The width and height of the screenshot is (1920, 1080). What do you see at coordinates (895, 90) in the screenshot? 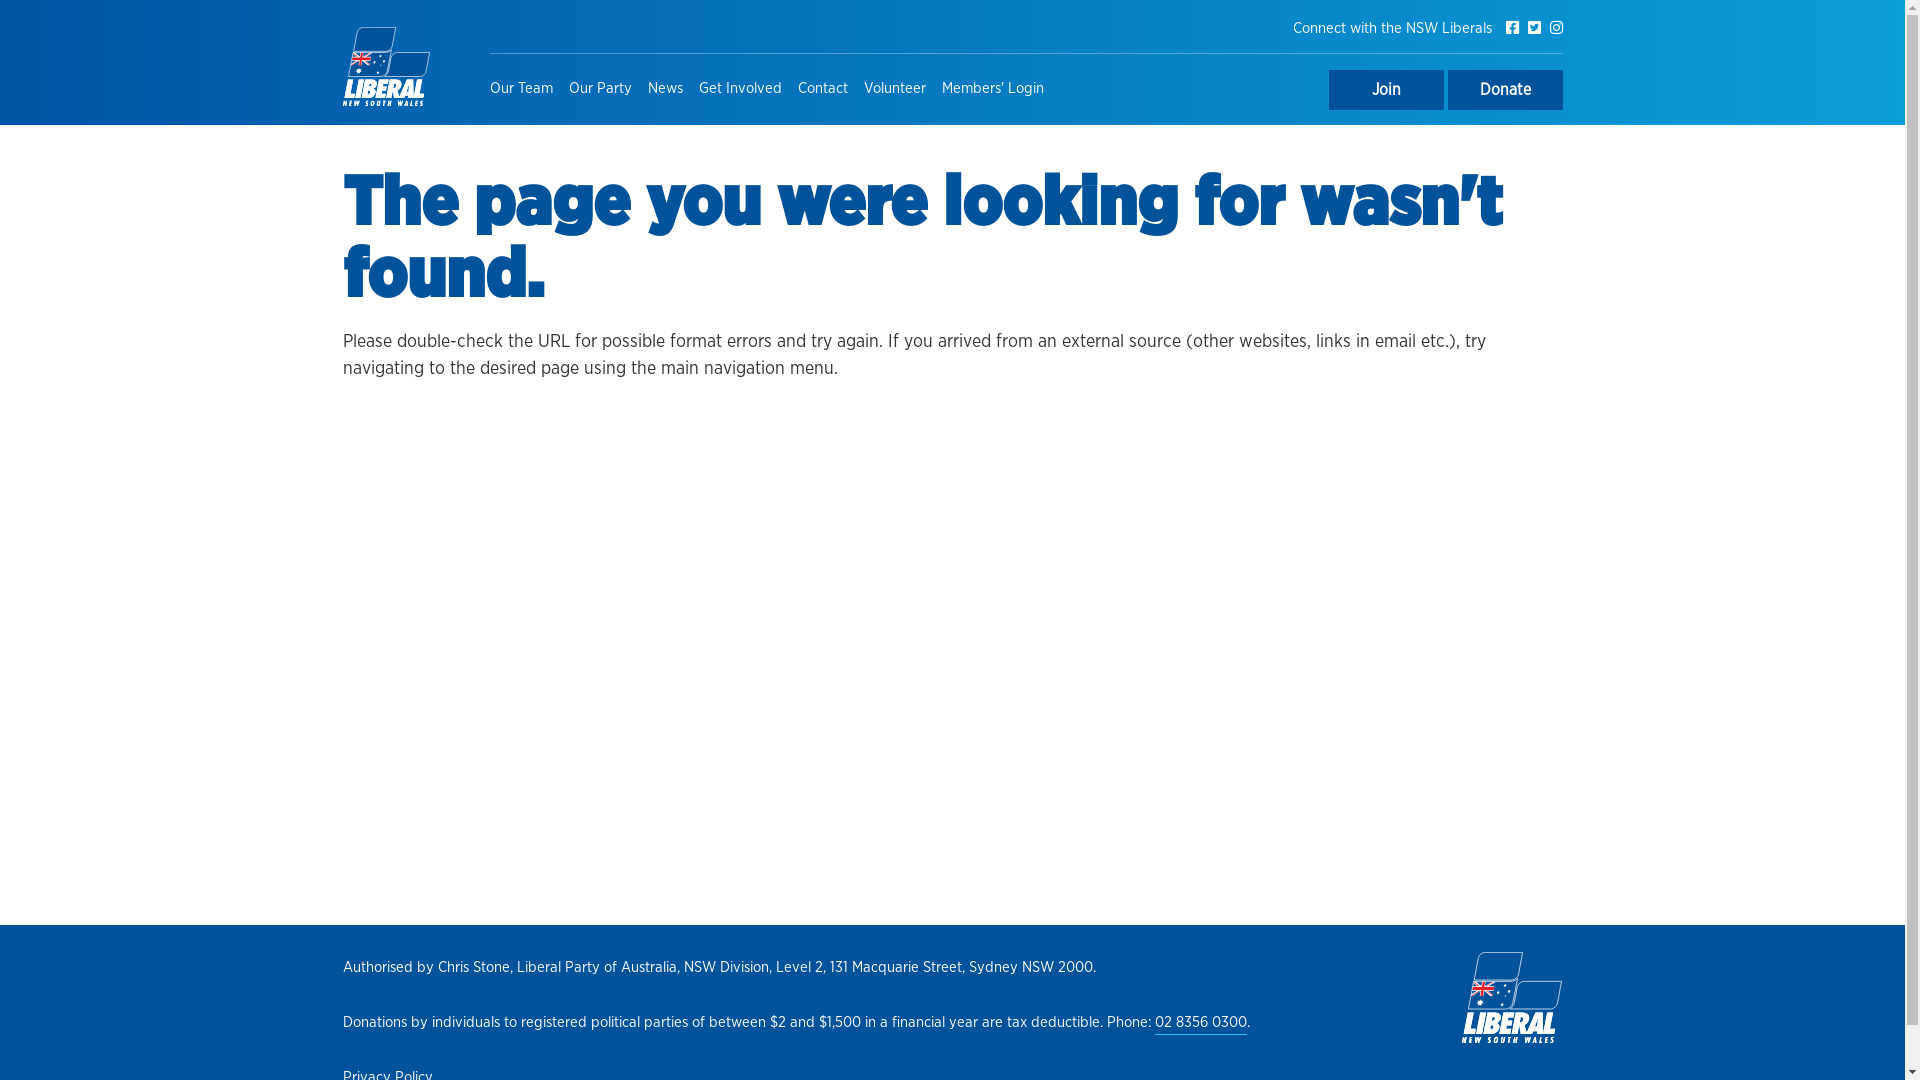
I see `Volunteer` at bounding box center [895, 90].